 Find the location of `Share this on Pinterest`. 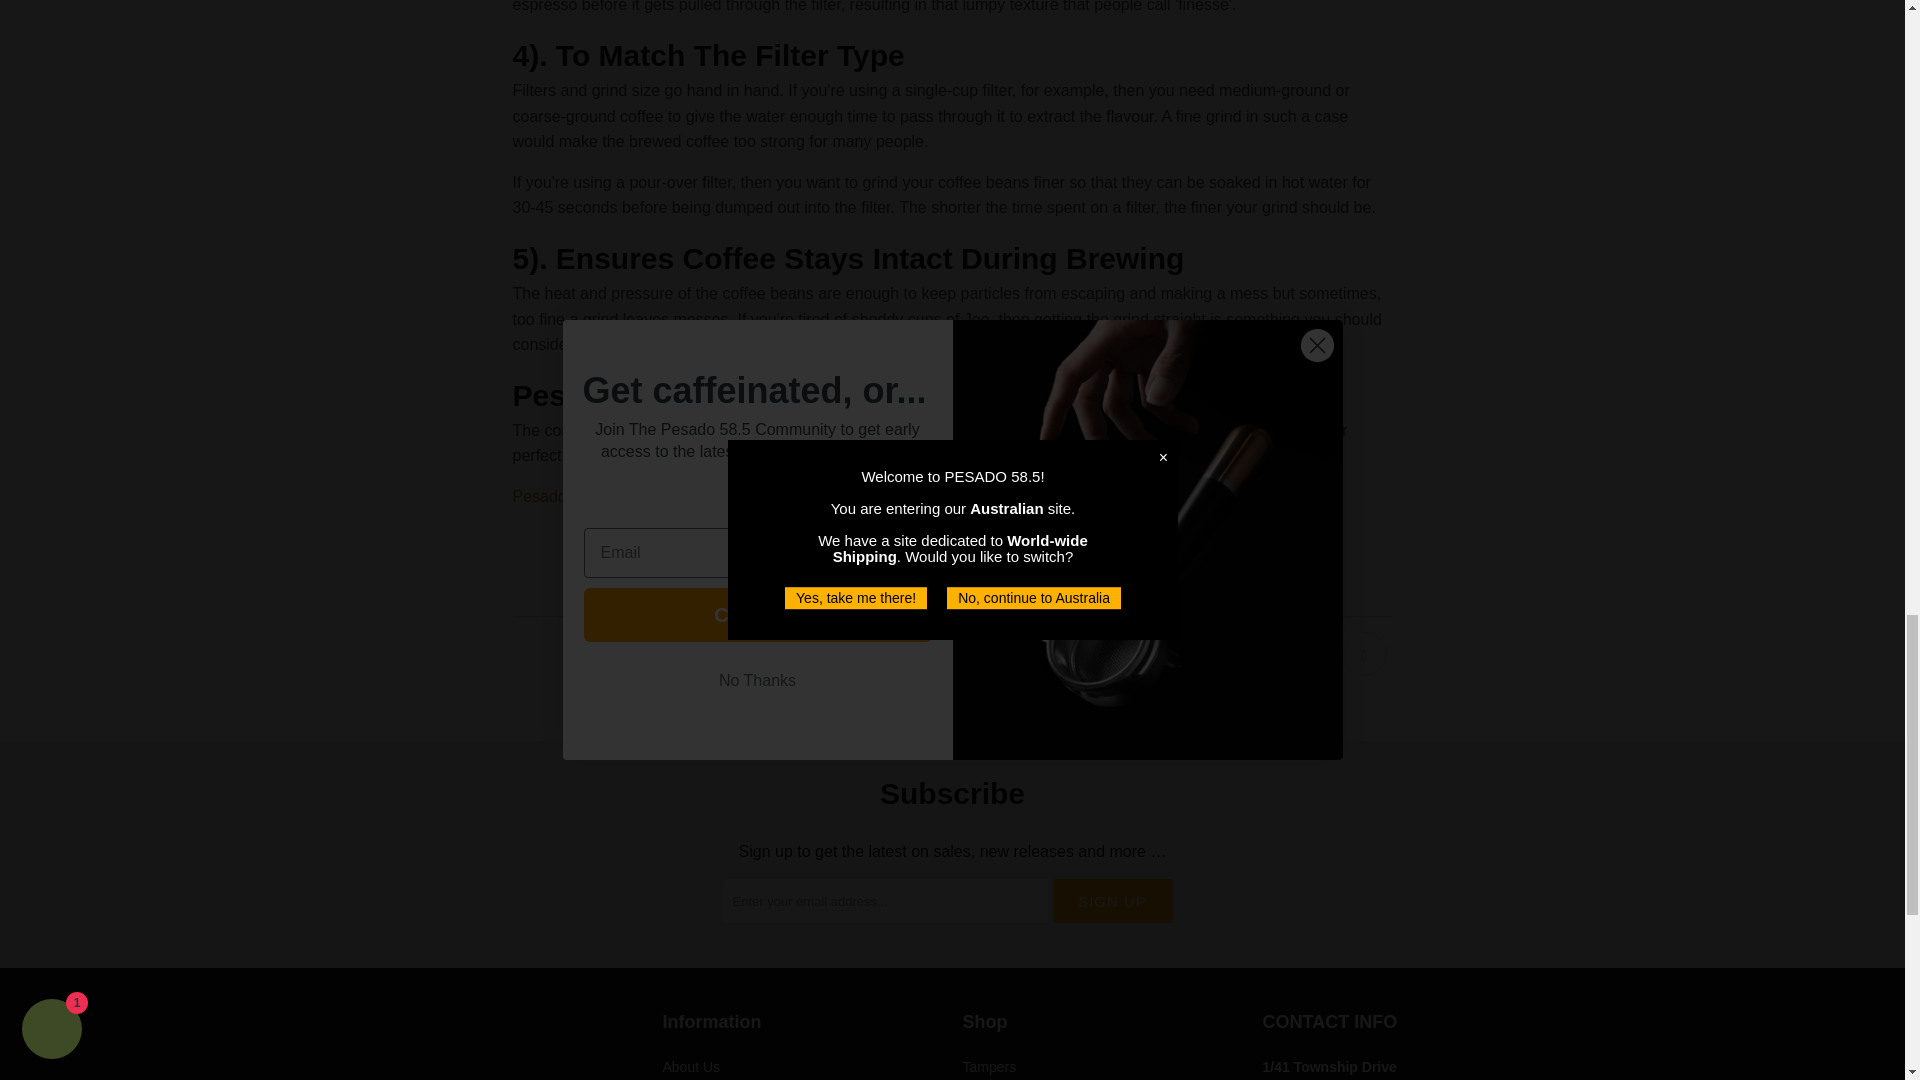

Share this on Pinterest is located at coordinates (1310, 654).